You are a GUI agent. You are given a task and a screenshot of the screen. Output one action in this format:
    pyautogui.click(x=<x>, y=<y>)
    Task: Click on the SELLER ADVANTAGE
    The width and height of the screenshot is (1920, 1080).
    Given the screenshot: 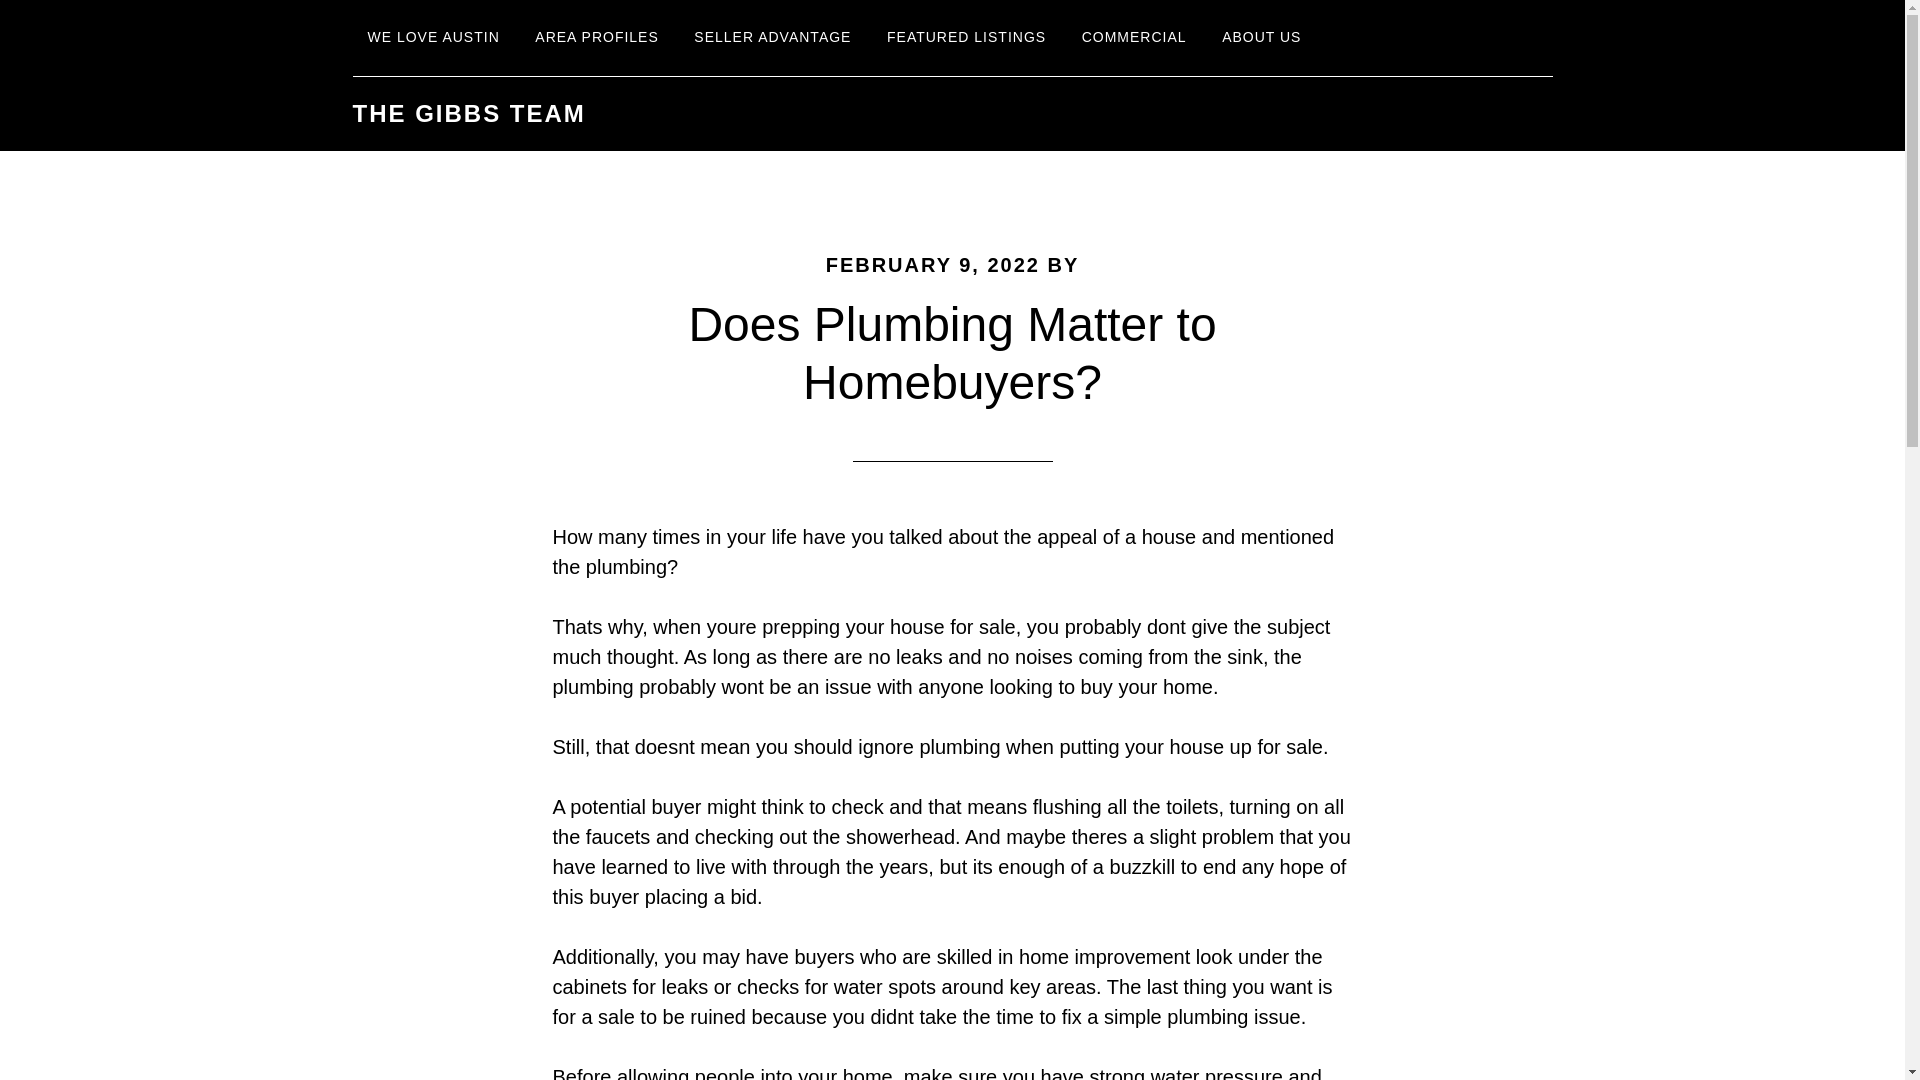 What is the action you would take?
    pyautogui.click(x=772, y=38)
    